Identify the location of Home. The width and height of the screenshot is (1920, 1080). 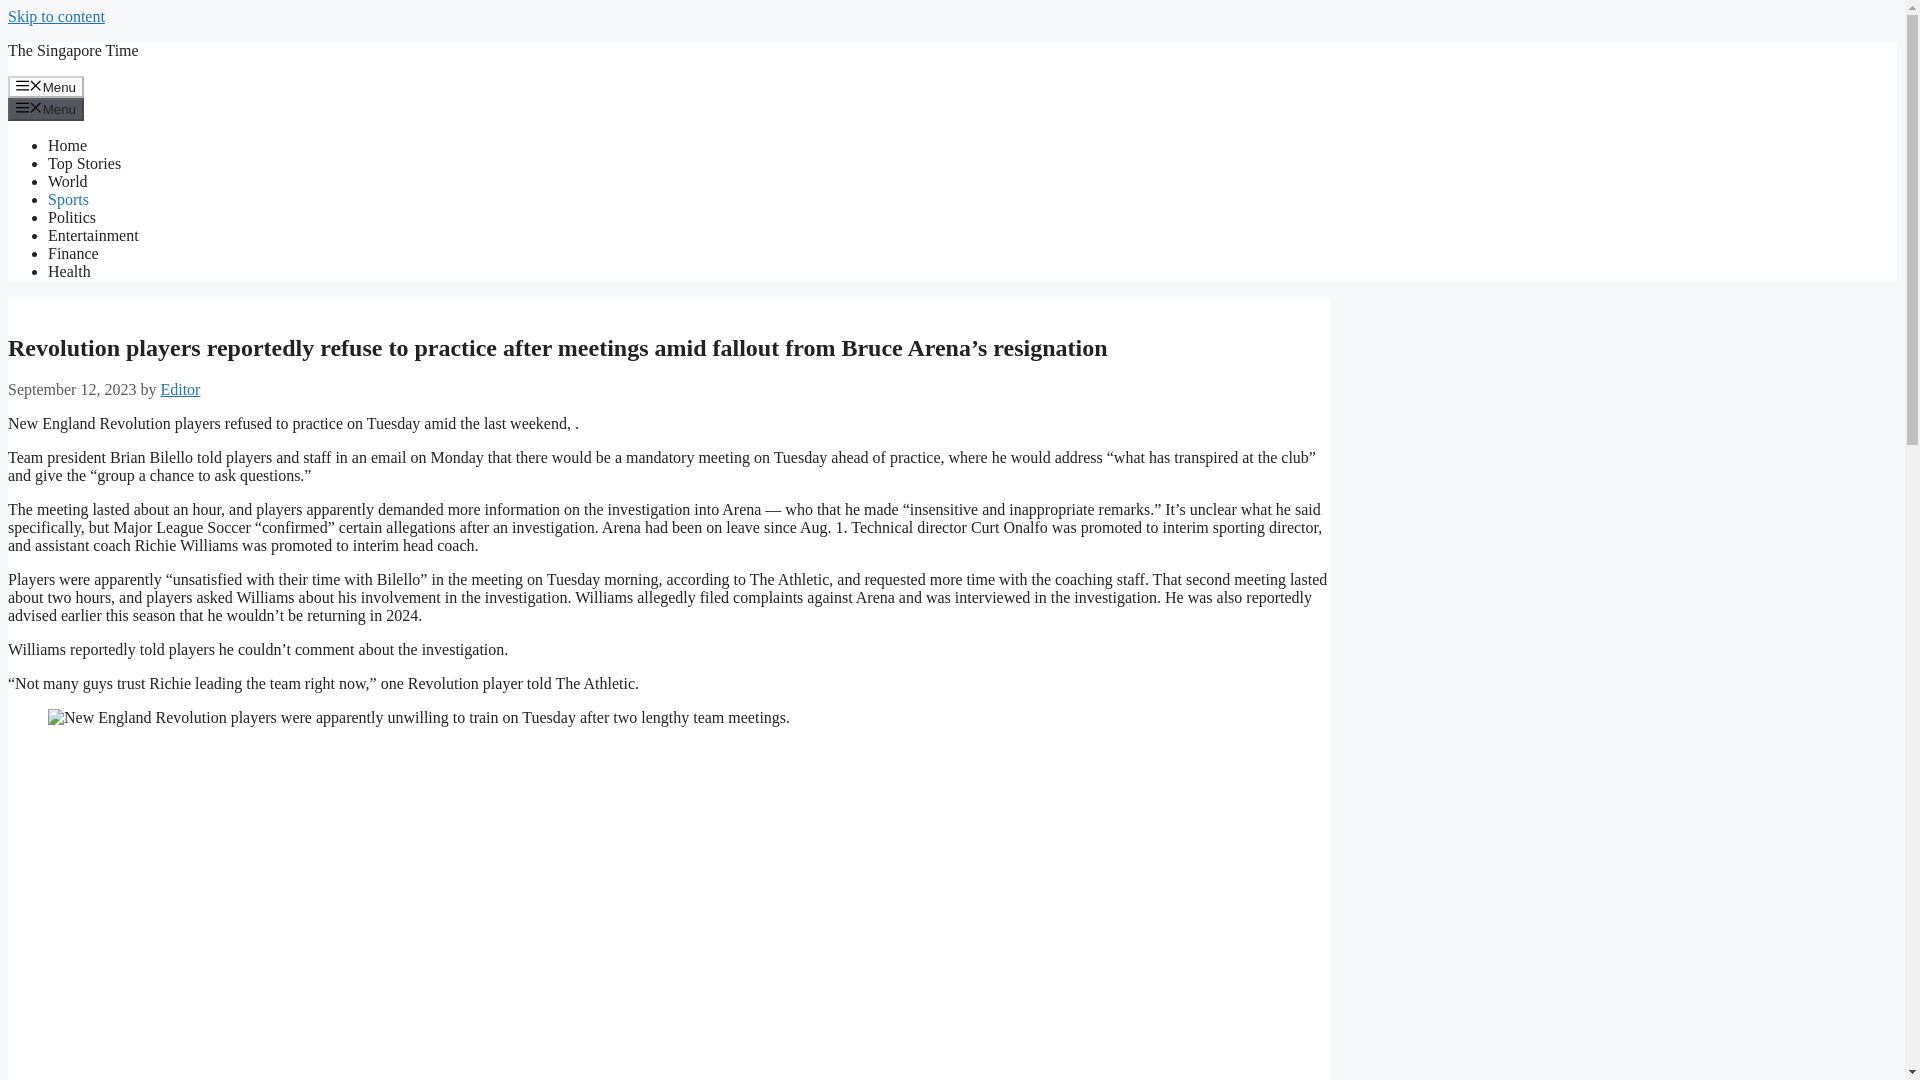
(67, 146).